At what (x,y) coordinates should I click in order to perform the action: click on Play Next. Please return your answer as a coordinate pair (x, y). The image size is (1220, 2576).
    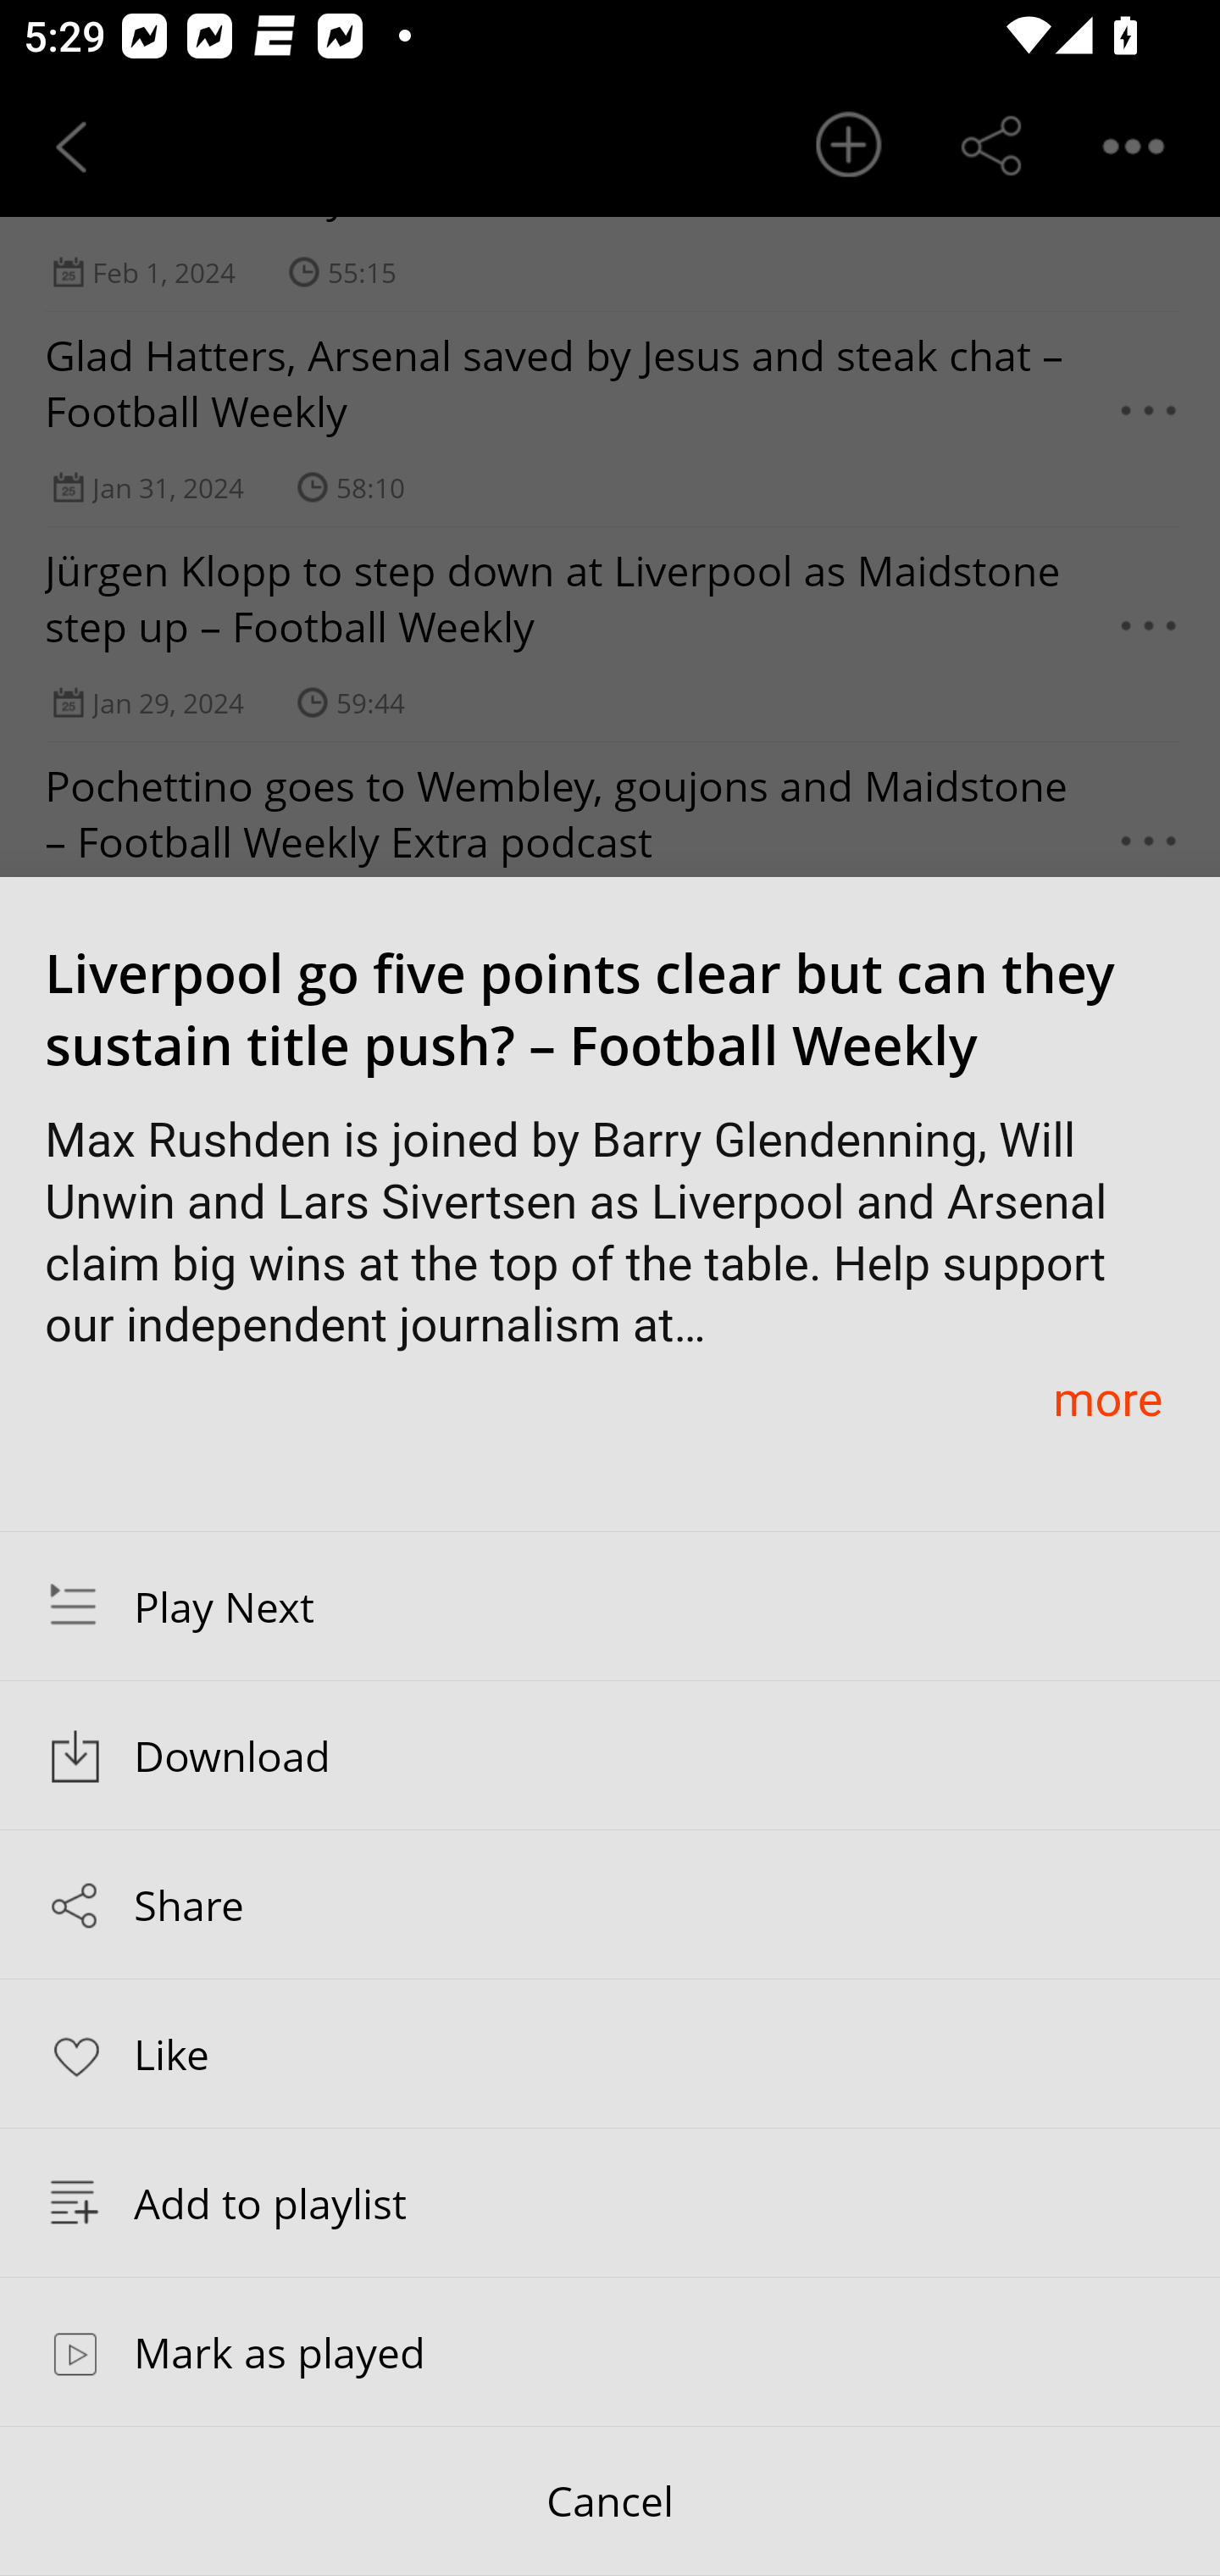
    Looking at the image, I should click on (610, 1606).